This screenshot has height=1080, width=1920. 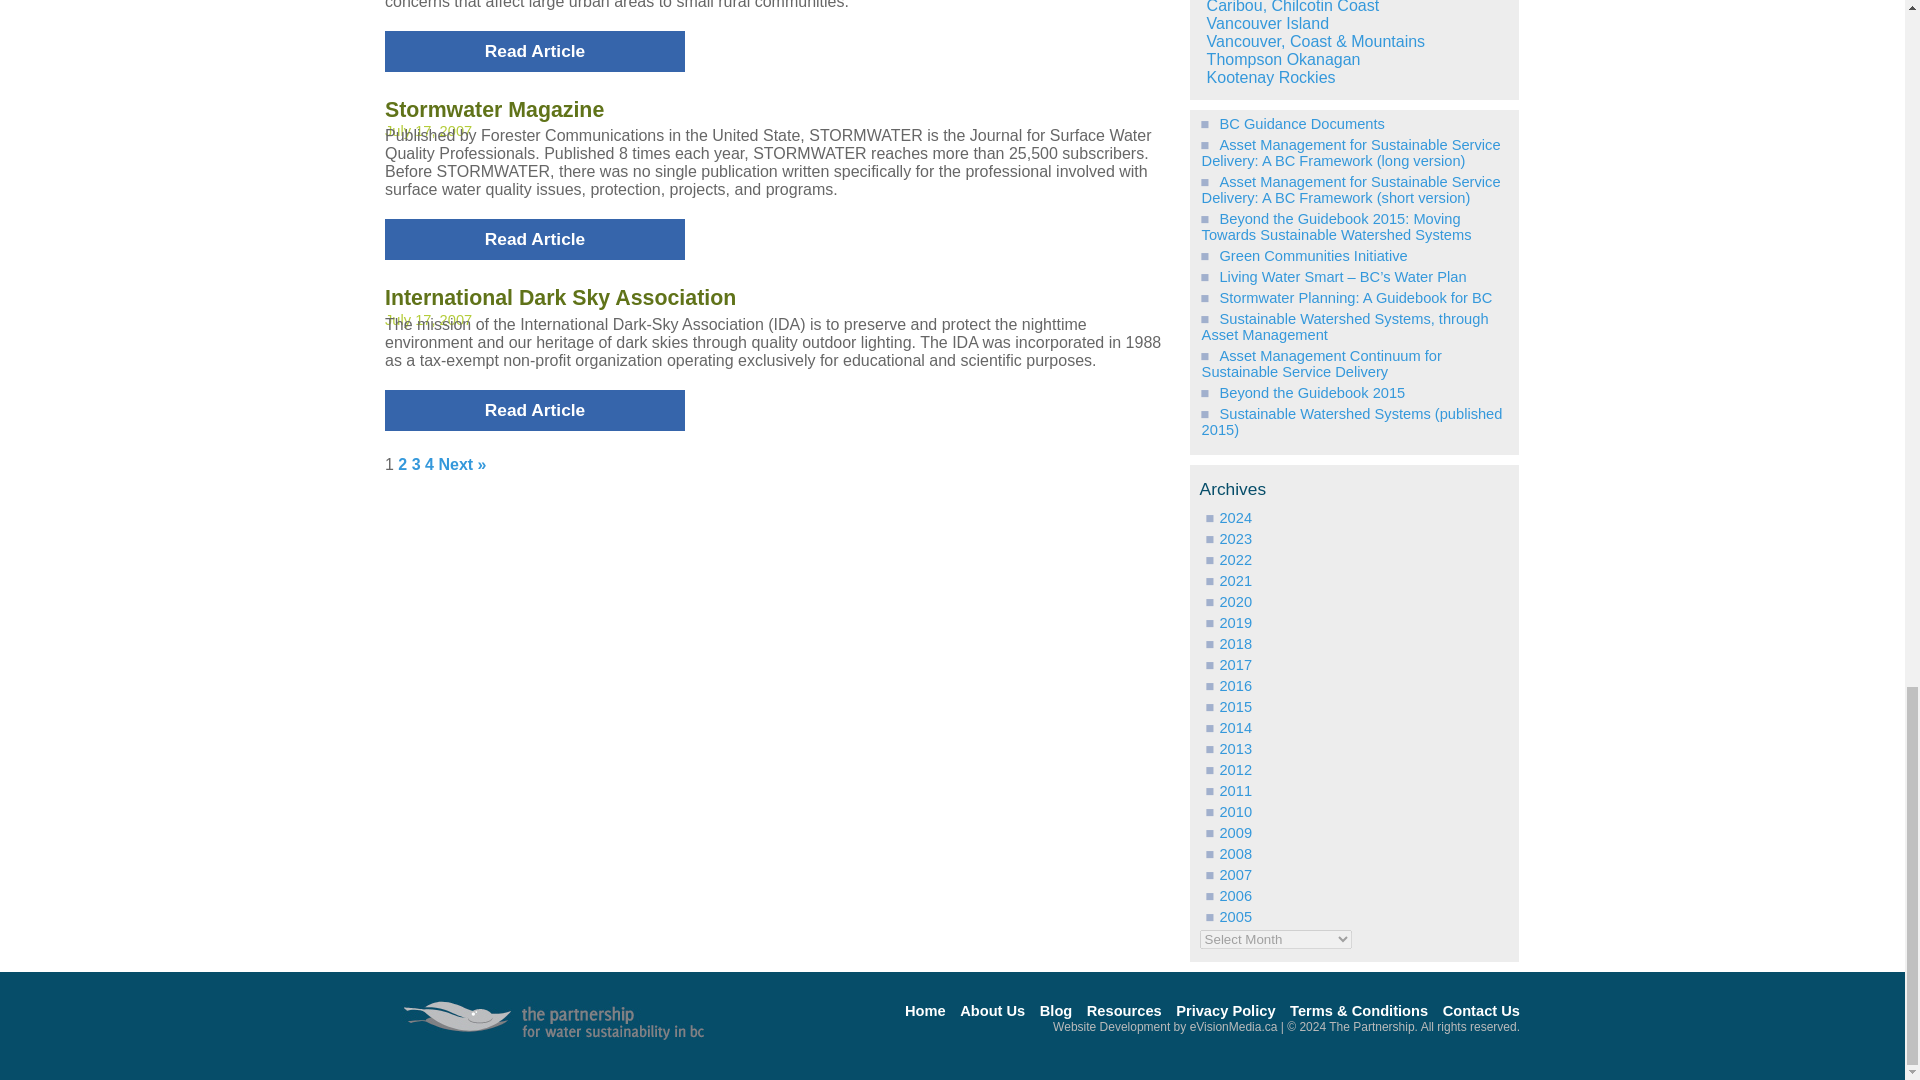 What do you see at coordinates (535, 52) in the screenshot?
I see `Read Article` at bounding box center [535, 52].